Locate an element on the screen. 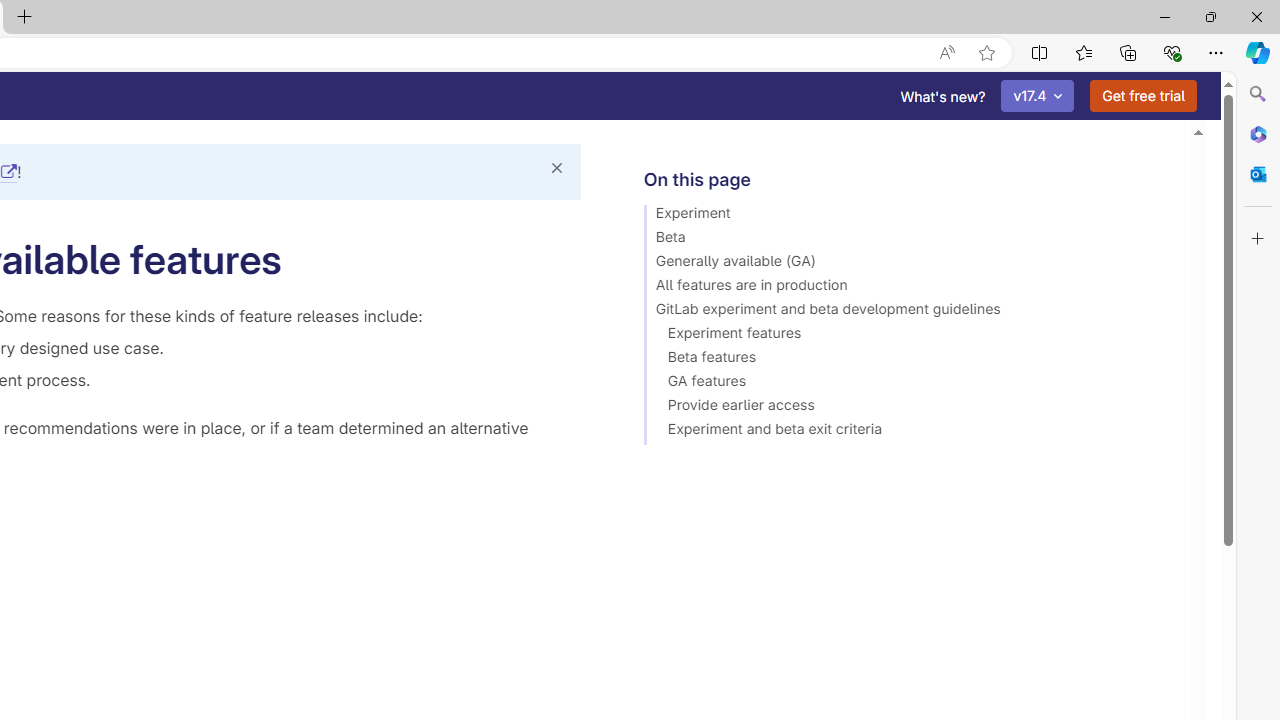 The image size is (1280, 720). GitLab experiment and beta development guidelines is located at coordinates (908, 312).